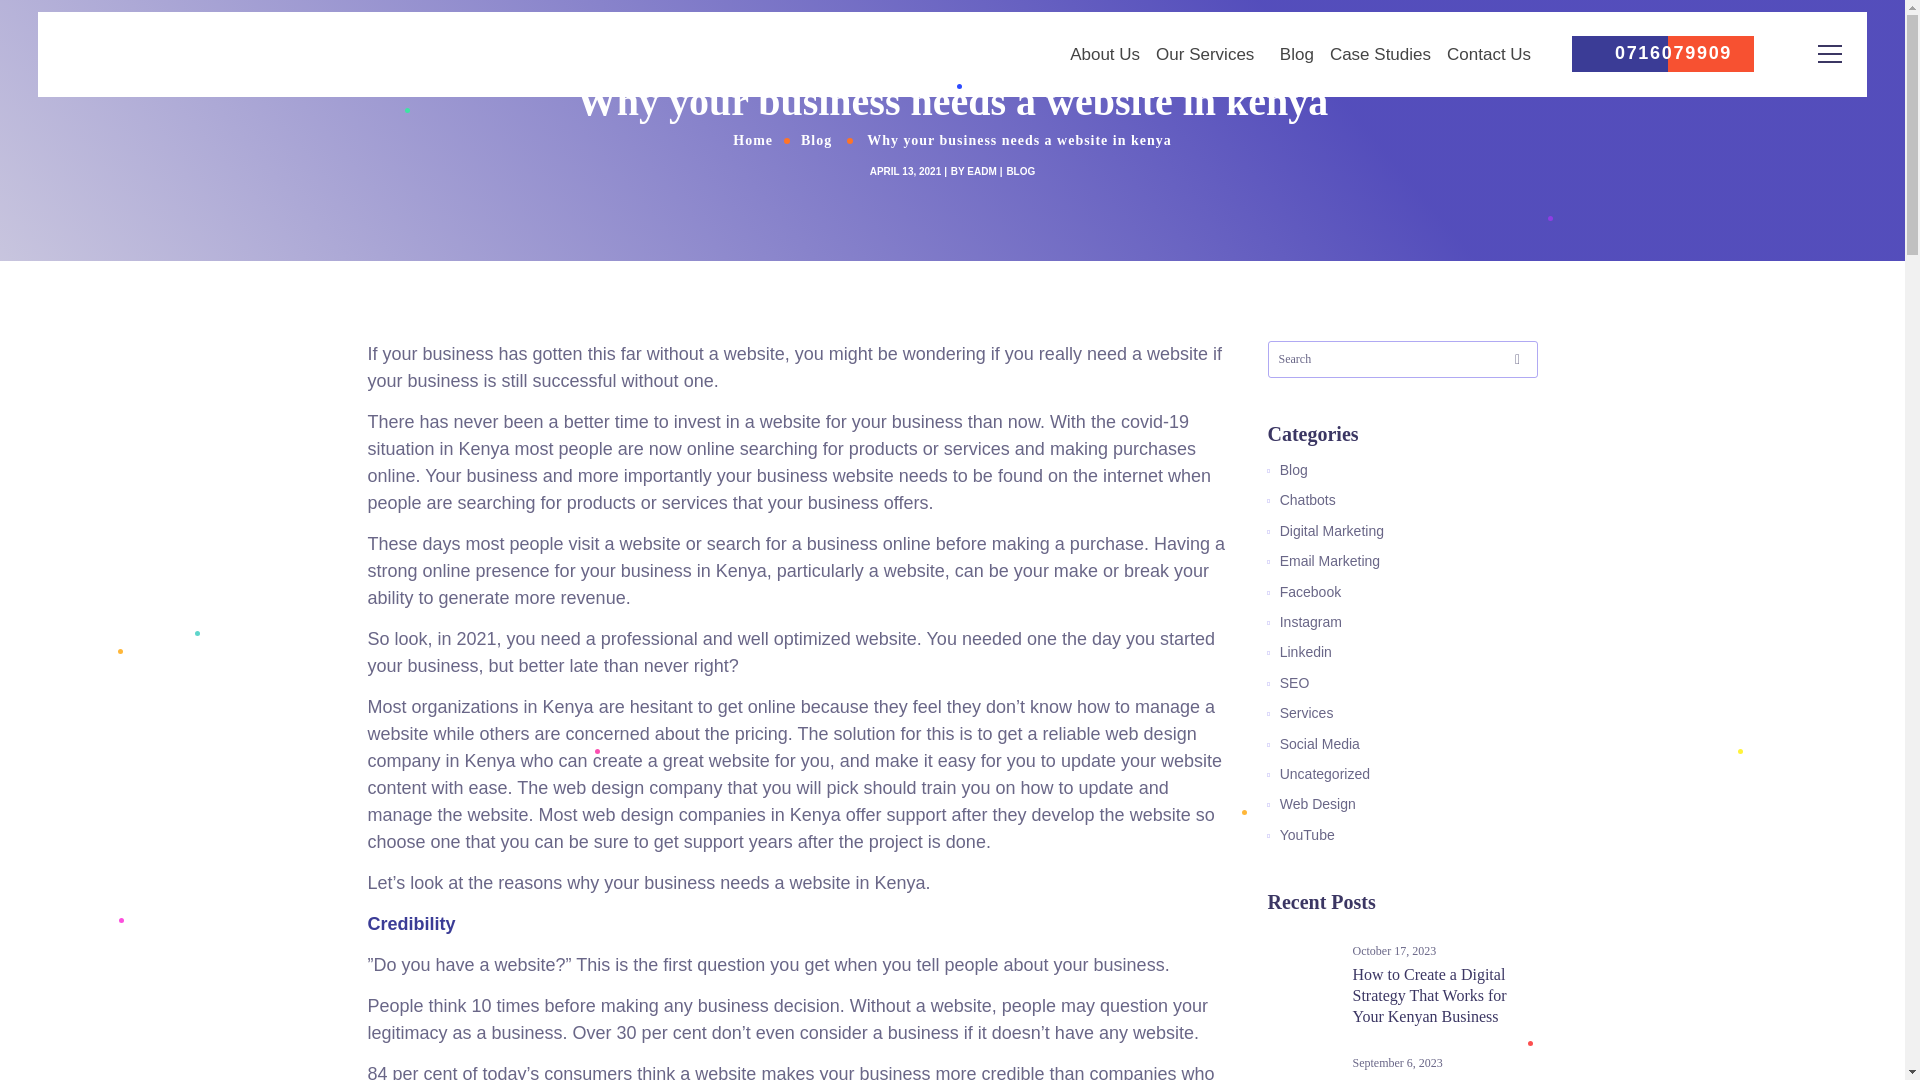 This screenshot has height=1080, width=1920. I want to click on Our Services, so click(1209, 54).